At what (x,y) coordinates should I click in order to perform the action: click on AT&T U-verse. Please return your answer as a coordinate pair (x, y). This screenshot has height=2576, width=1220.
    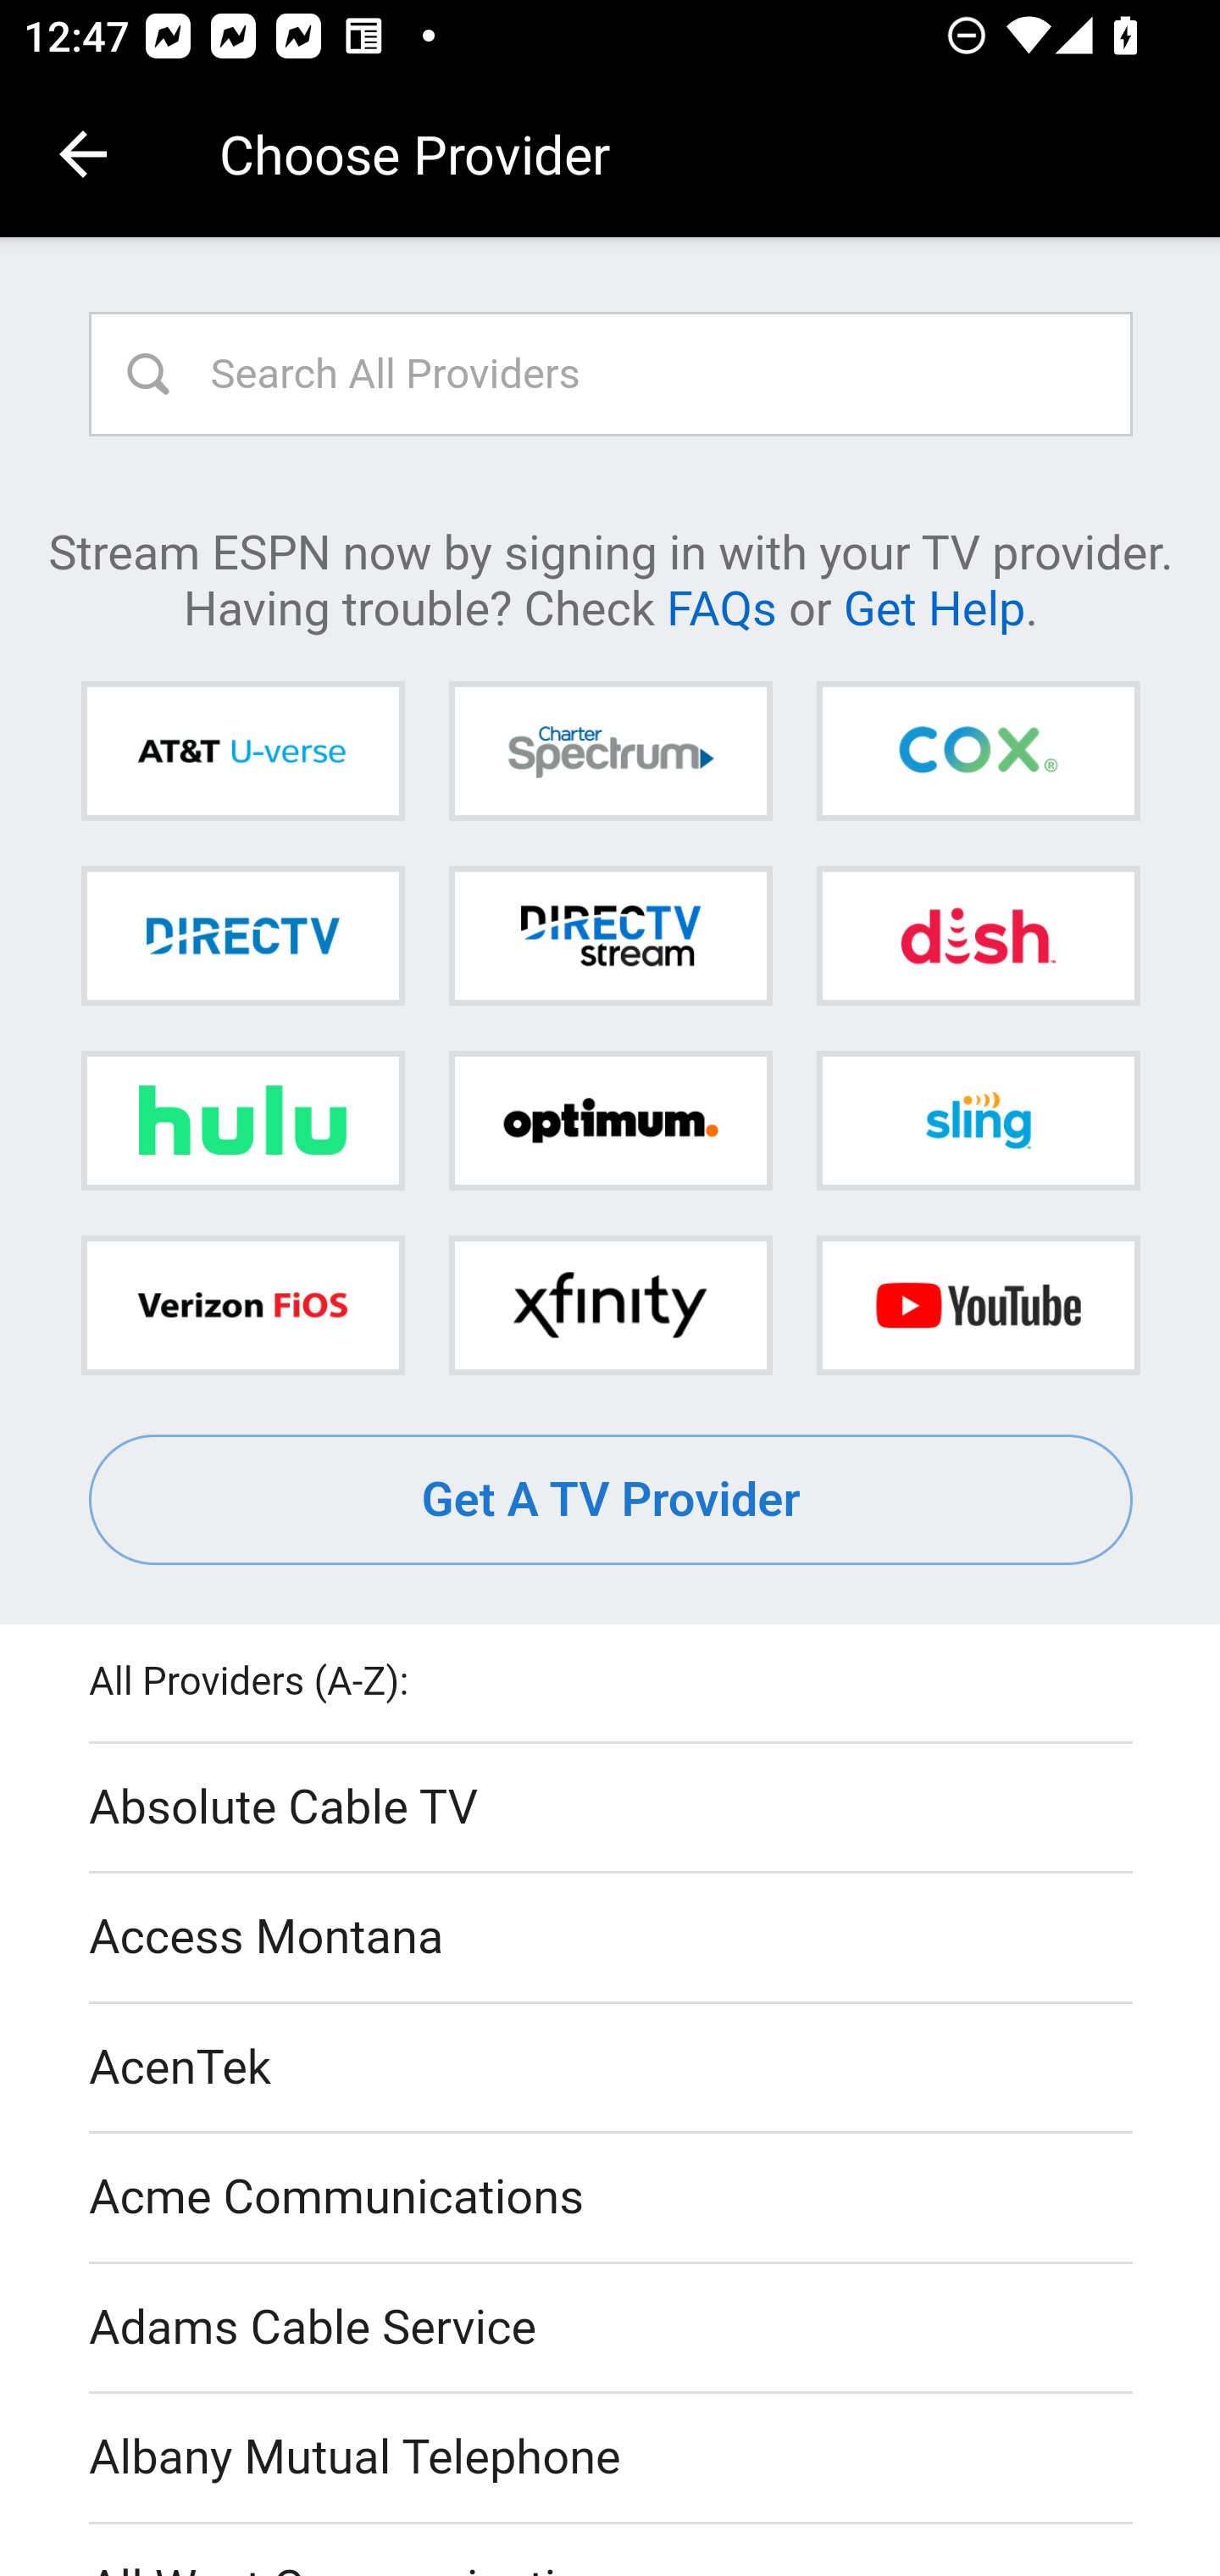
    Looking at the image, I should click on (242, 752).